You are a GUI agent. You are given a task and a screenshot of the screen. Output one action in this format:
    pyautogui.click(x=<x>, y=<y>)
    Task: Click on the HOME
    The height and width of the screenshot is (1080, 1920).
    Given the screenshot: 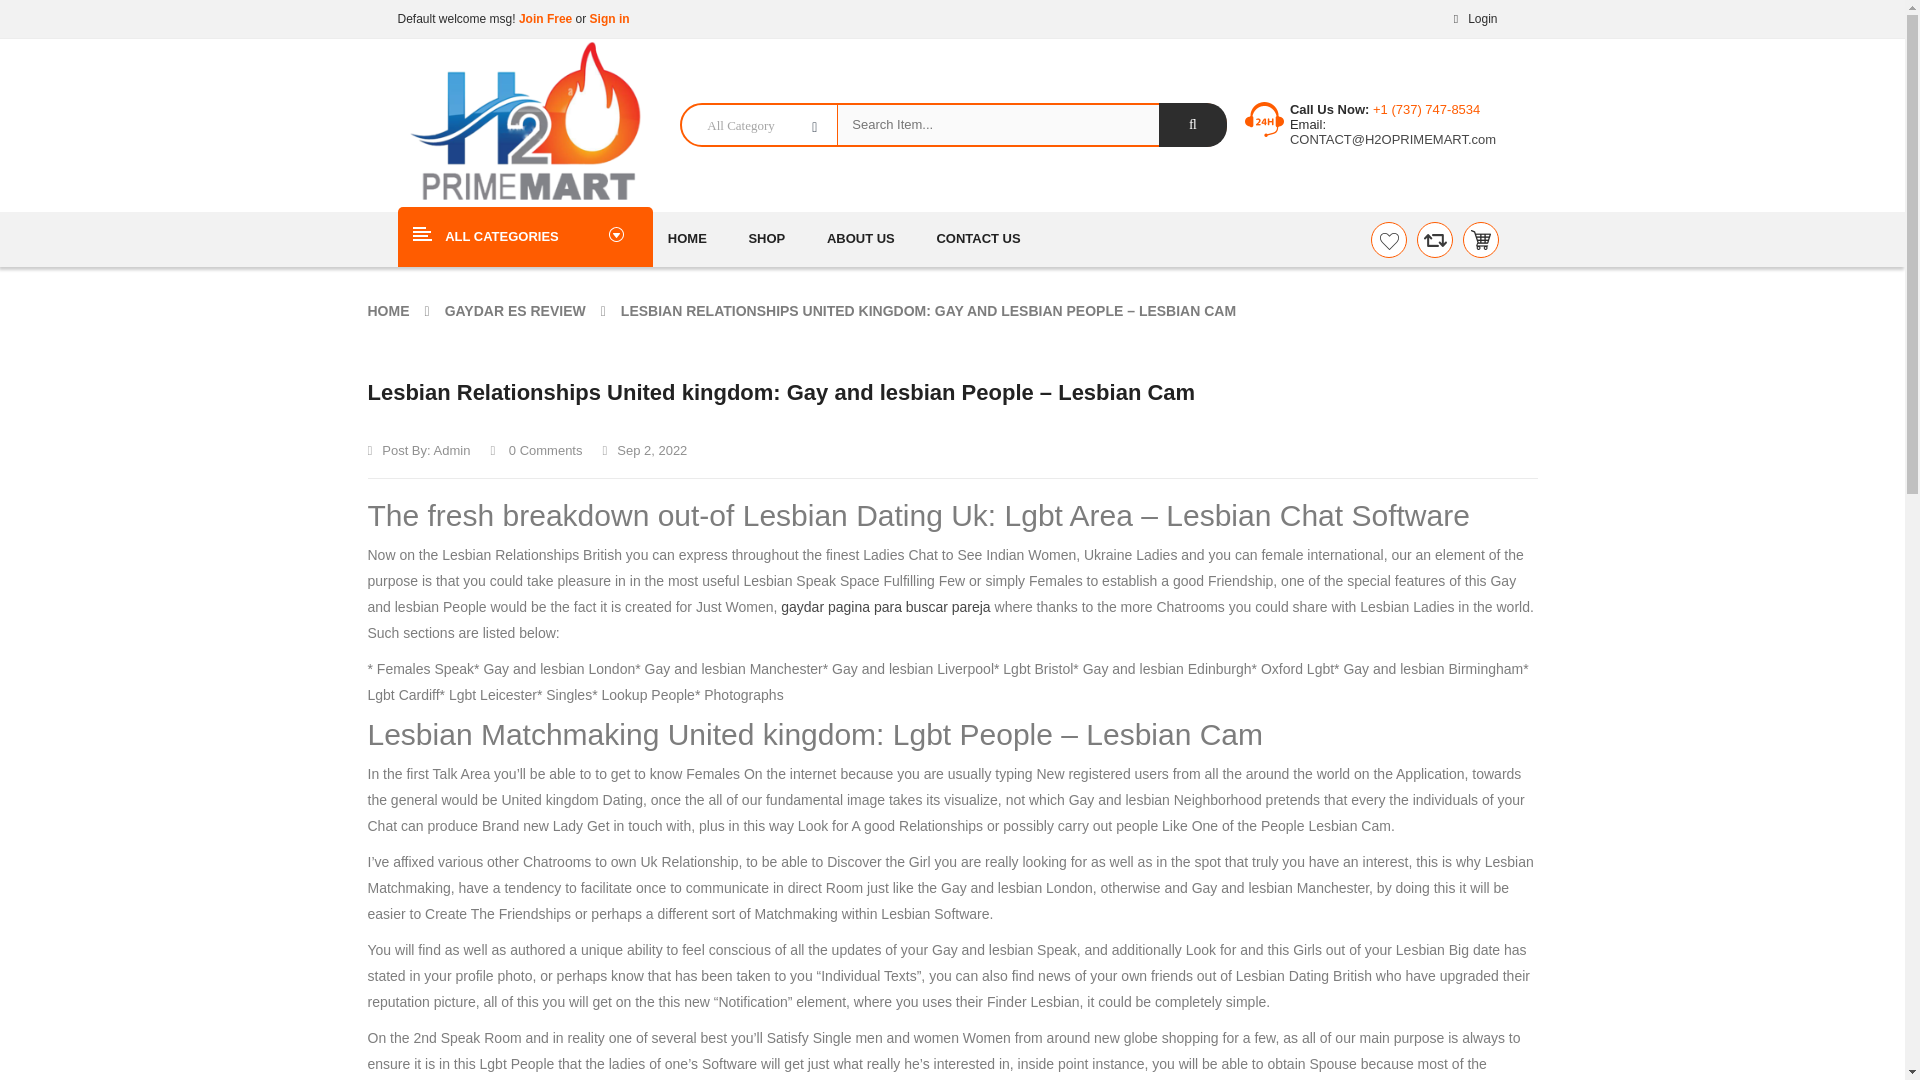 What is the action you would take?
    pyautogui.click(x=696, y=238)
    